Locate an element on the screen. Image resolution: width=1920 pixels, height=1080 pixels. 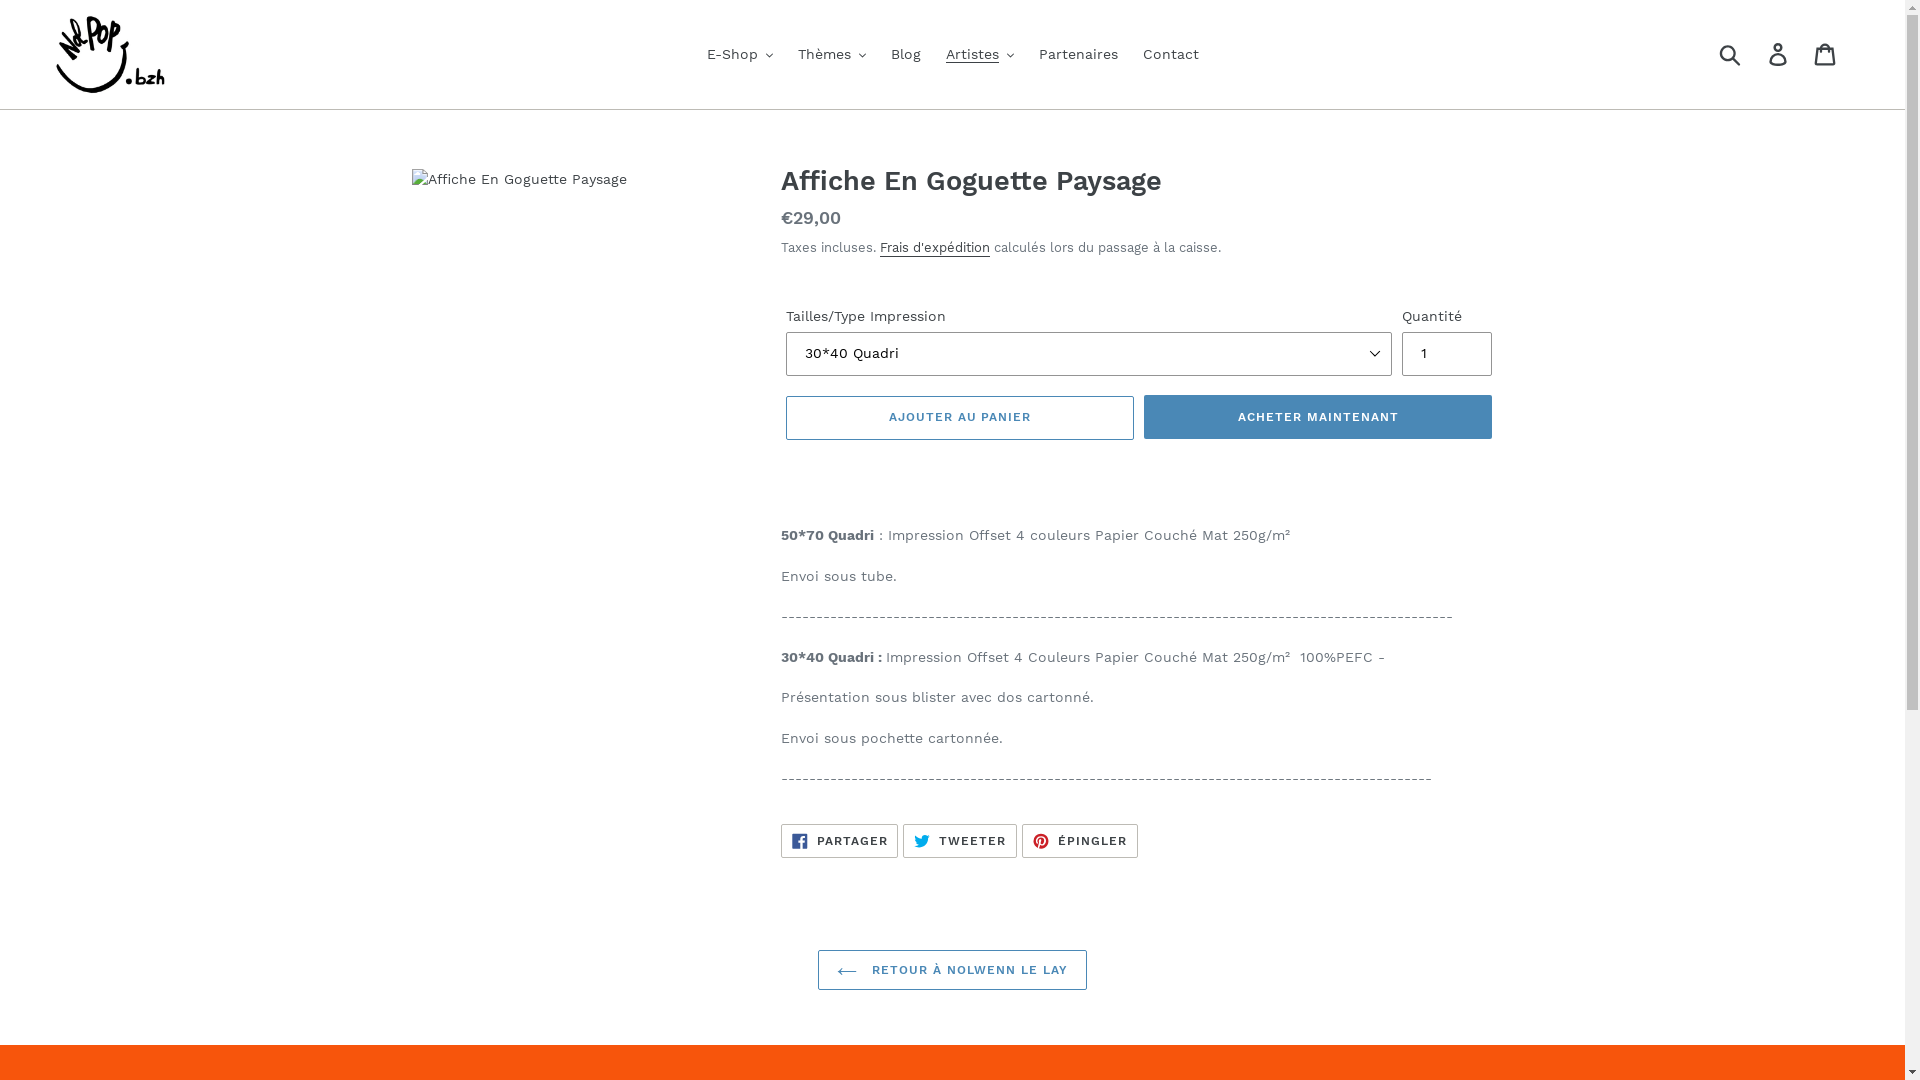
ACHETER MAINTENANT is located at coordinates (1318, 417).